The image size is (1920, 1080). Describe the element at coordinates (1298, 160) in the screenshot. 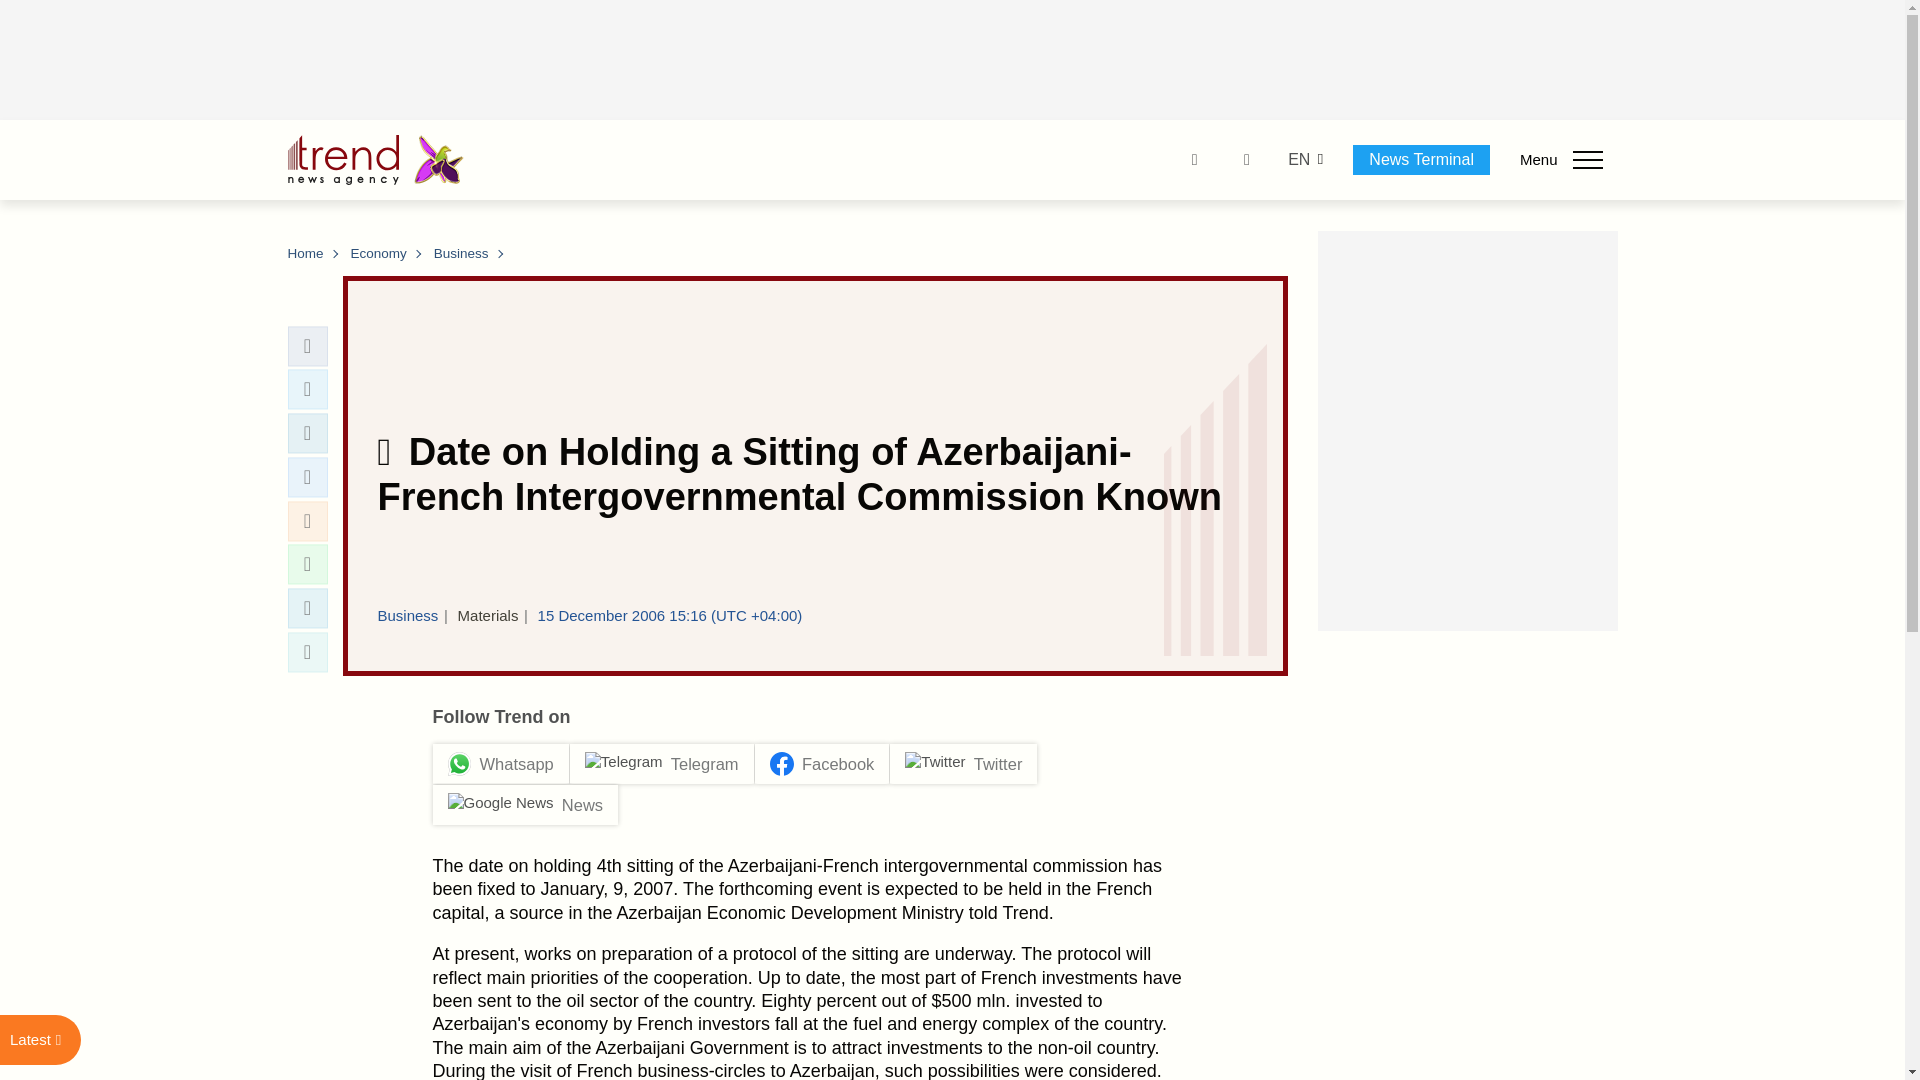

I see `English` at that location.